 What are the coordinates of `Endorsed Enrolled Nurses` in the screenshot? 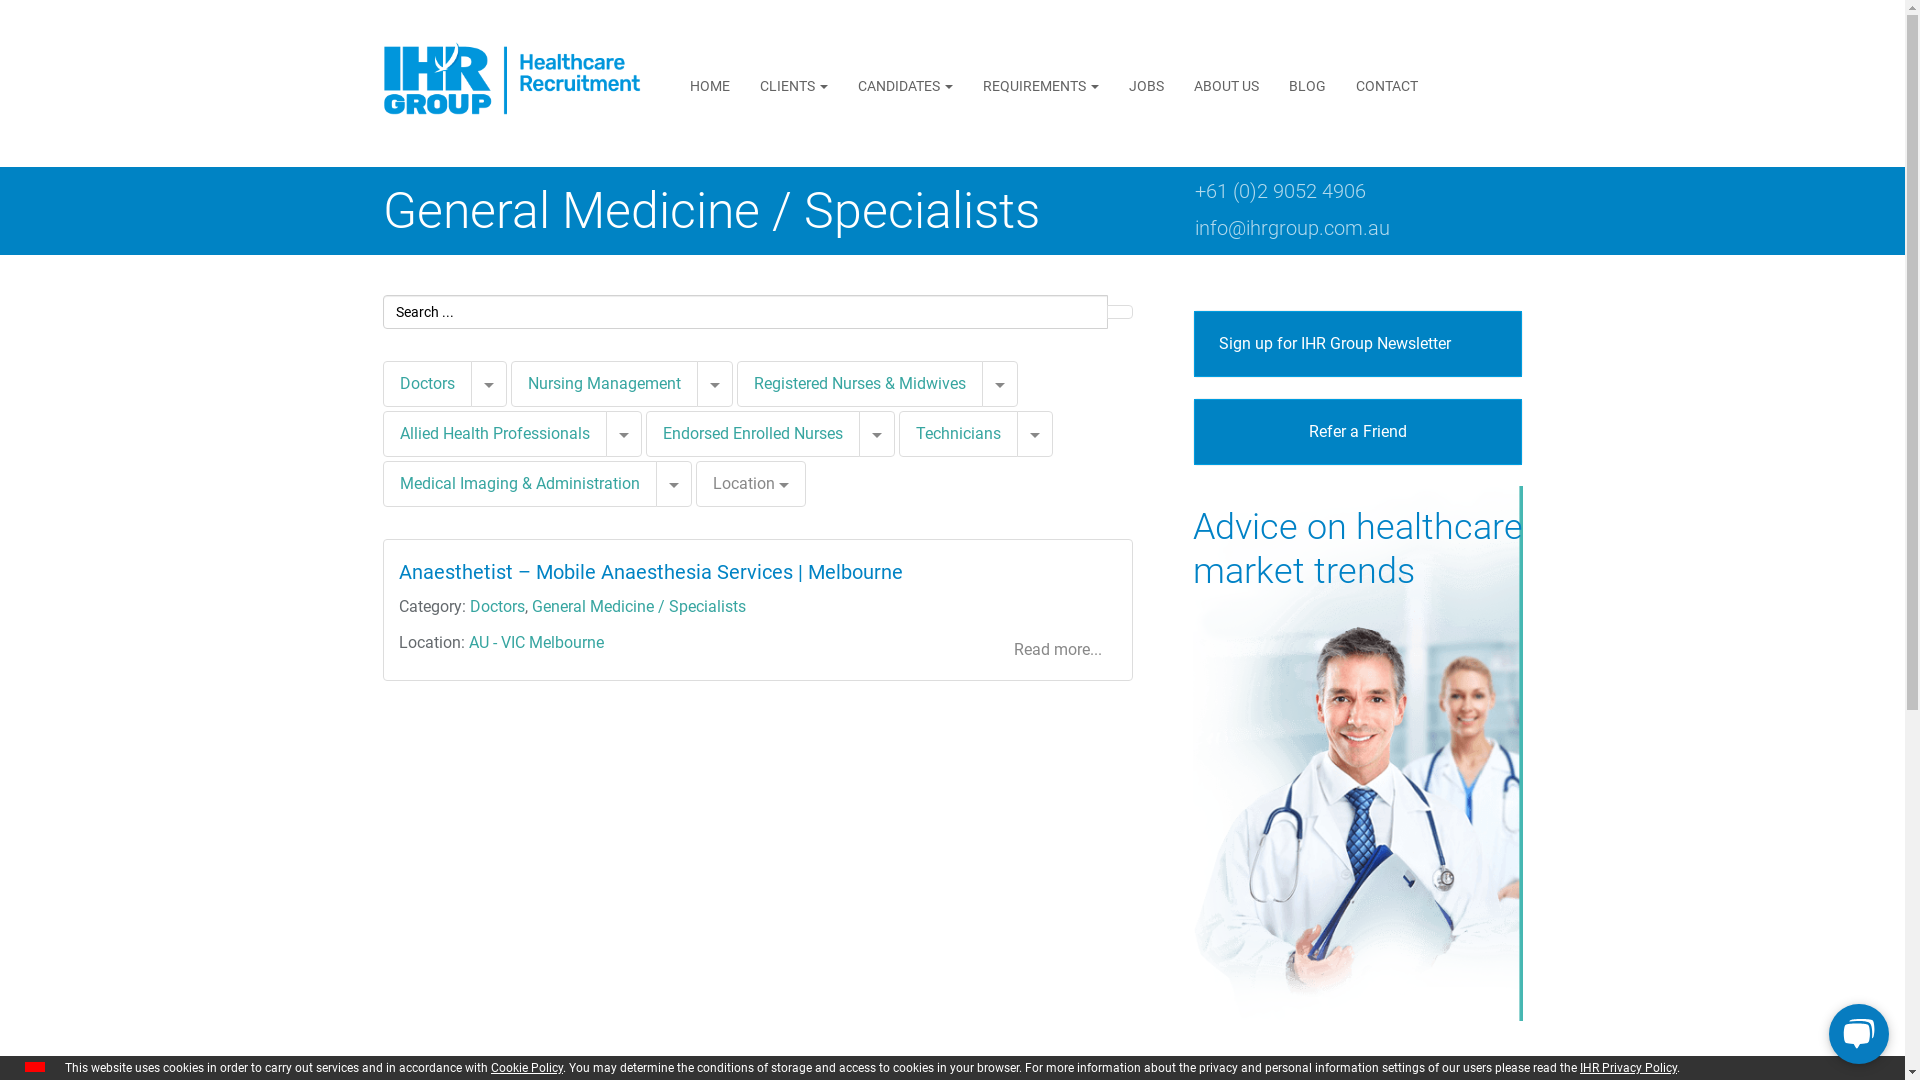 It's located at (753, 434).